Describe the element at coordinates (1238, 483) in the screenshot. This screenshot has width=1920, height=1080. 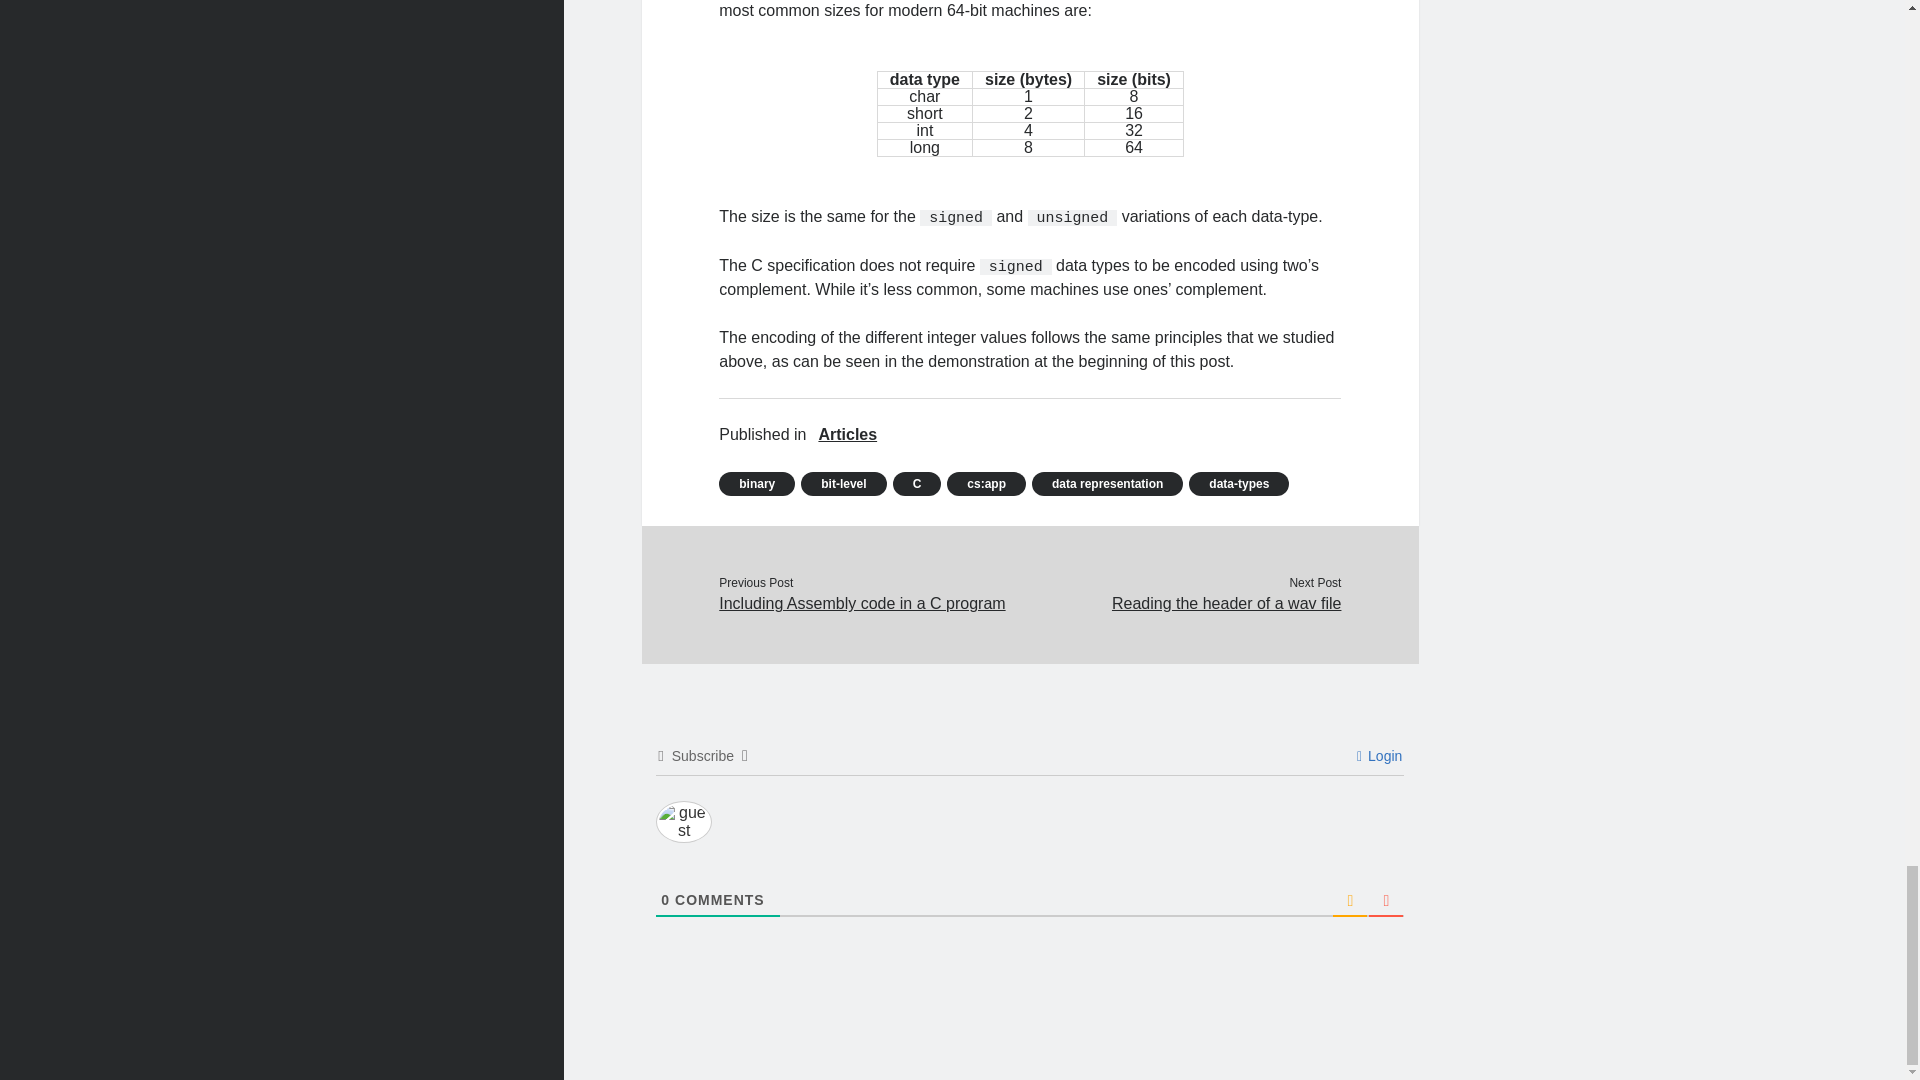
I see `View all posts tagged data-types` at that location.